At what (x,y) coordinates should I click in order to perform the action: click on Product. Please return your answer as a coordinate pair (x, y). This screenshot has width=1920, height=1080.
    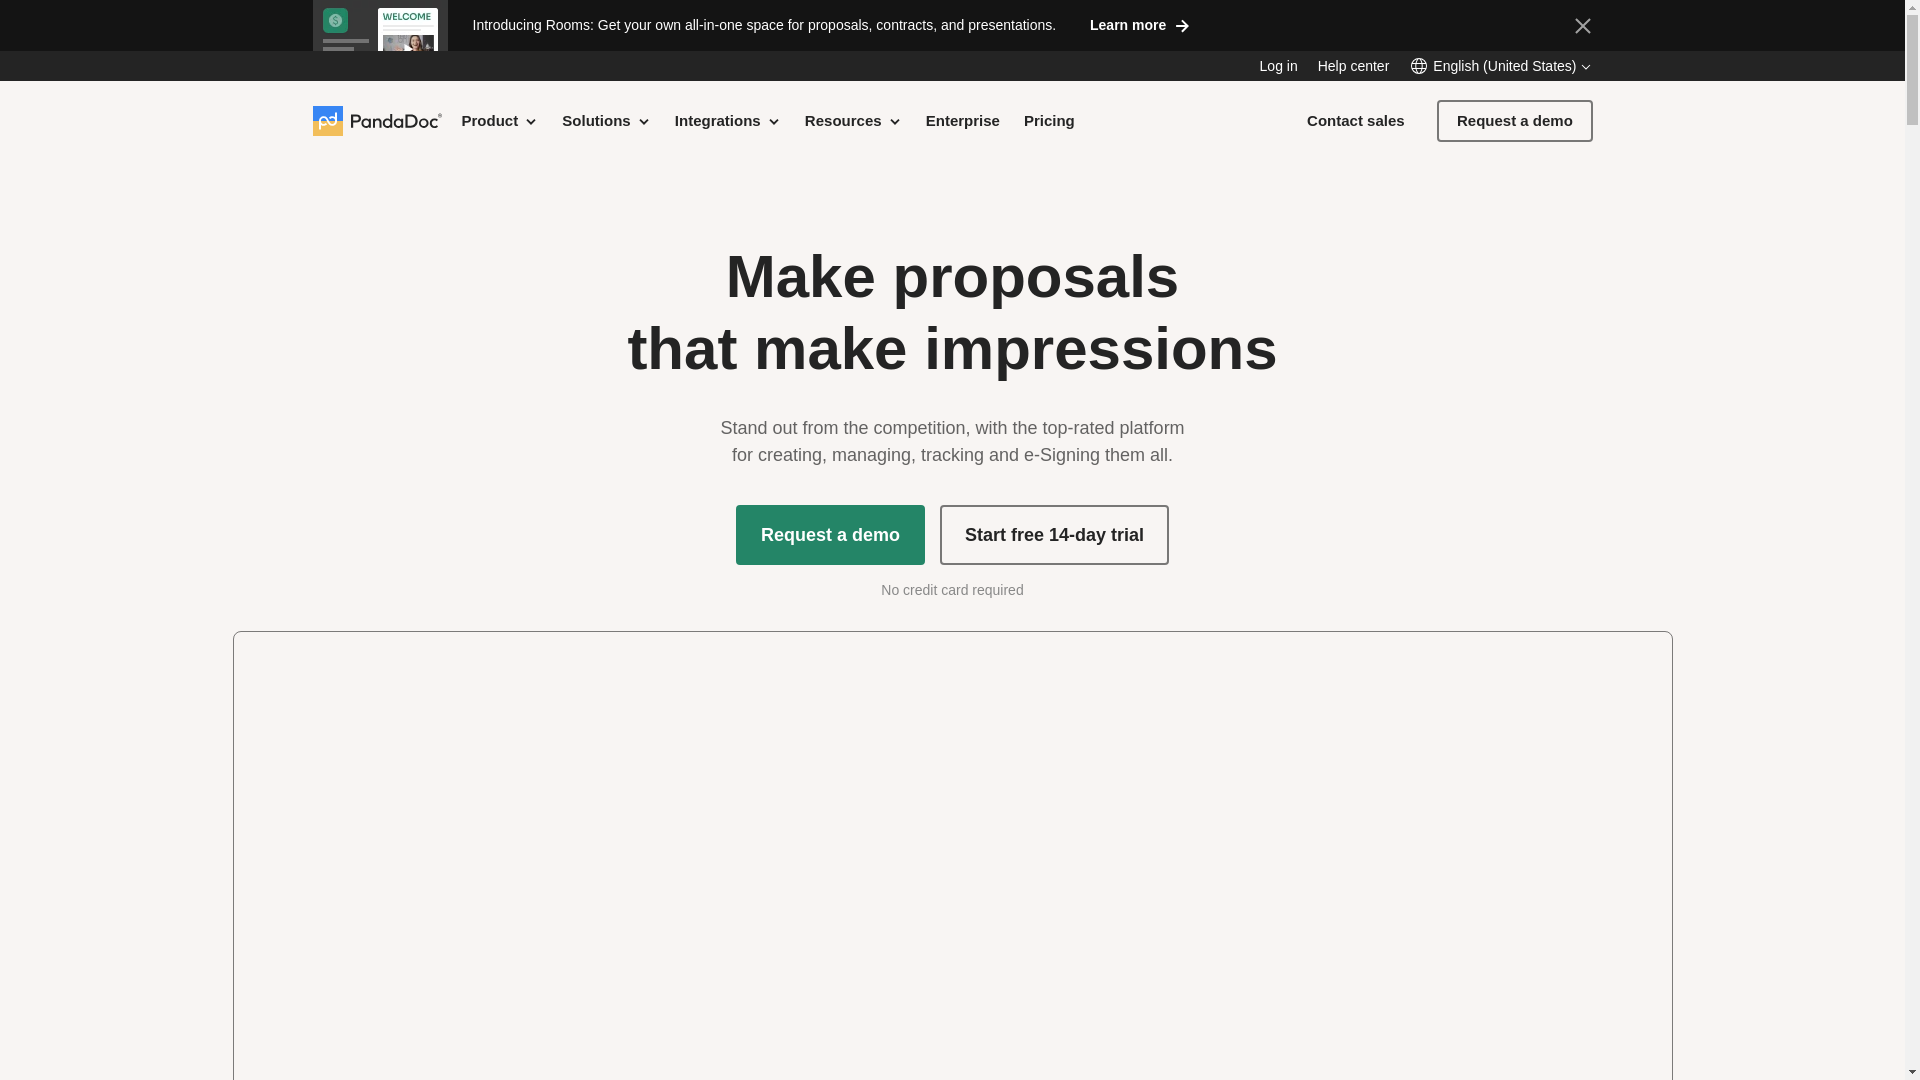
    Looking at the image, I should click on (500, 120).